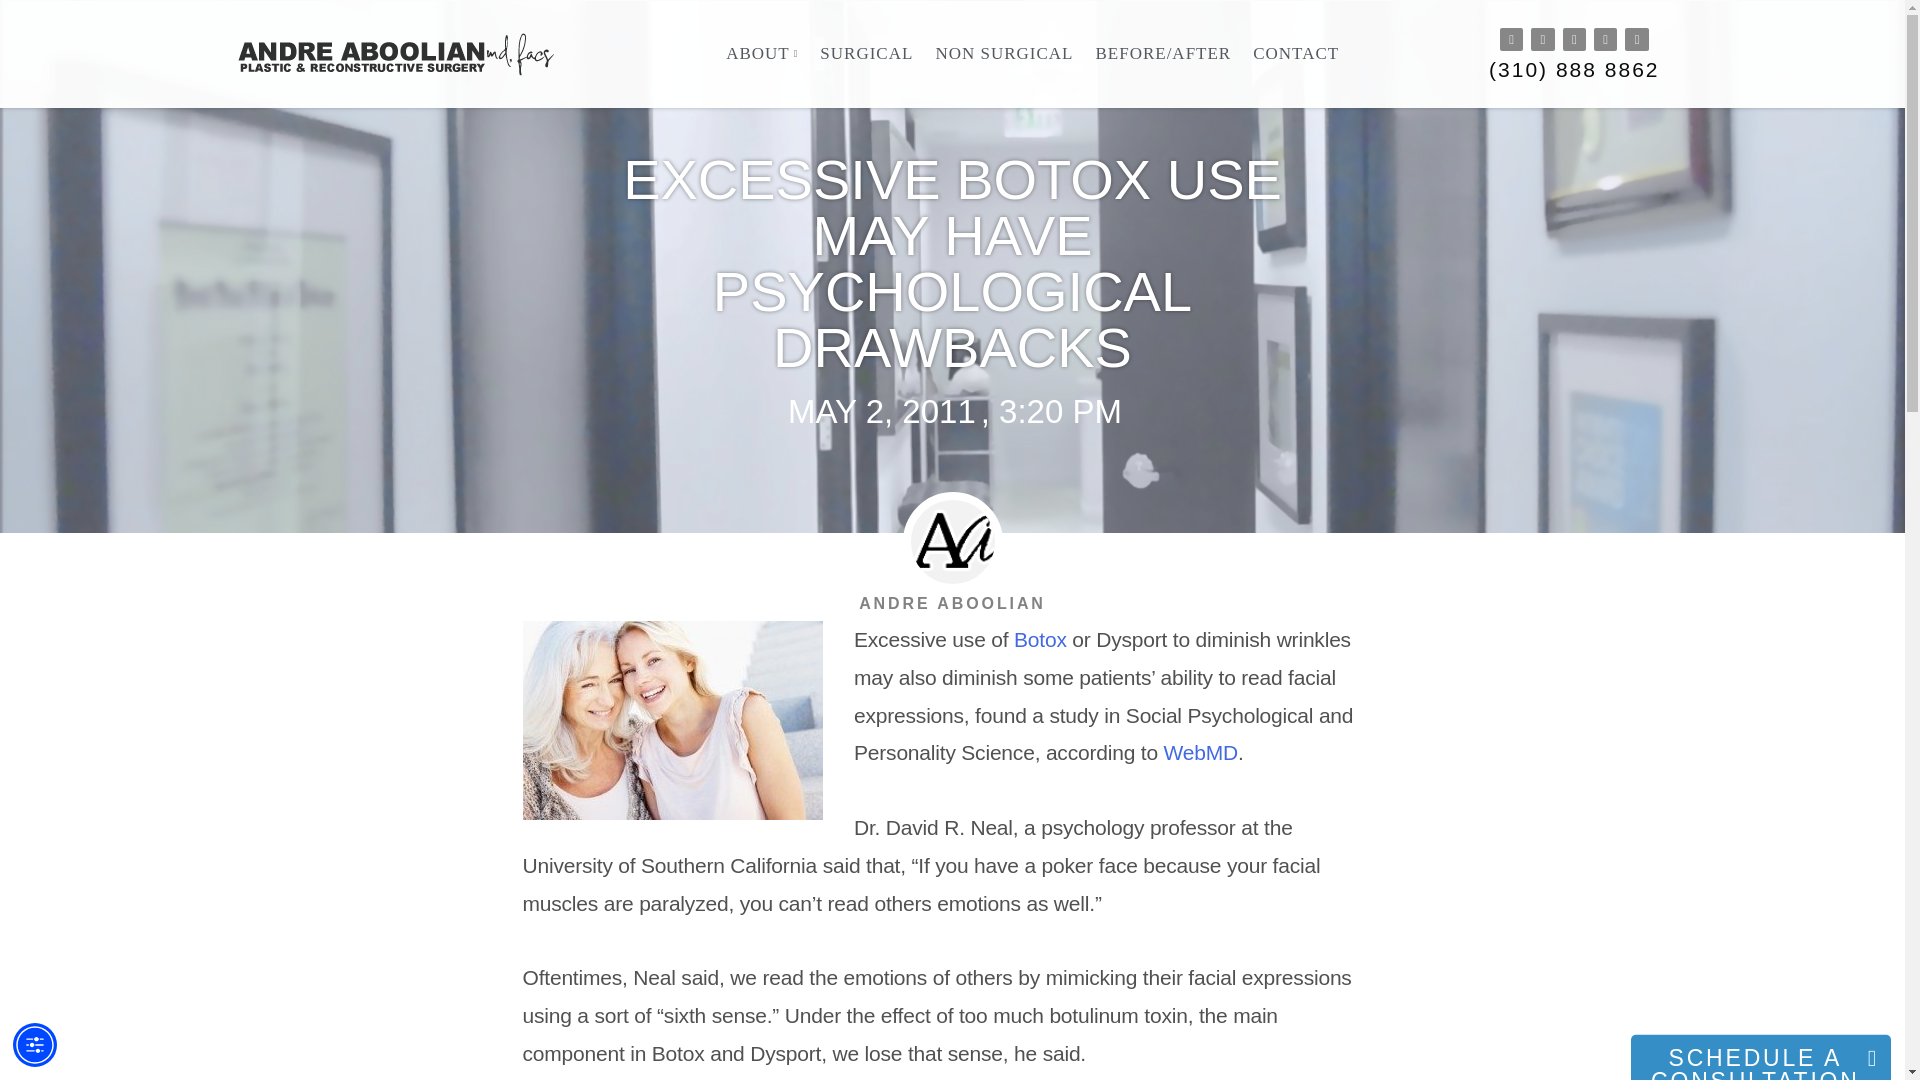 The image size is (1920, 1080). Describe the element at coordinates (1296, 54) in the screenshot. I see `CONTACT` at that location.